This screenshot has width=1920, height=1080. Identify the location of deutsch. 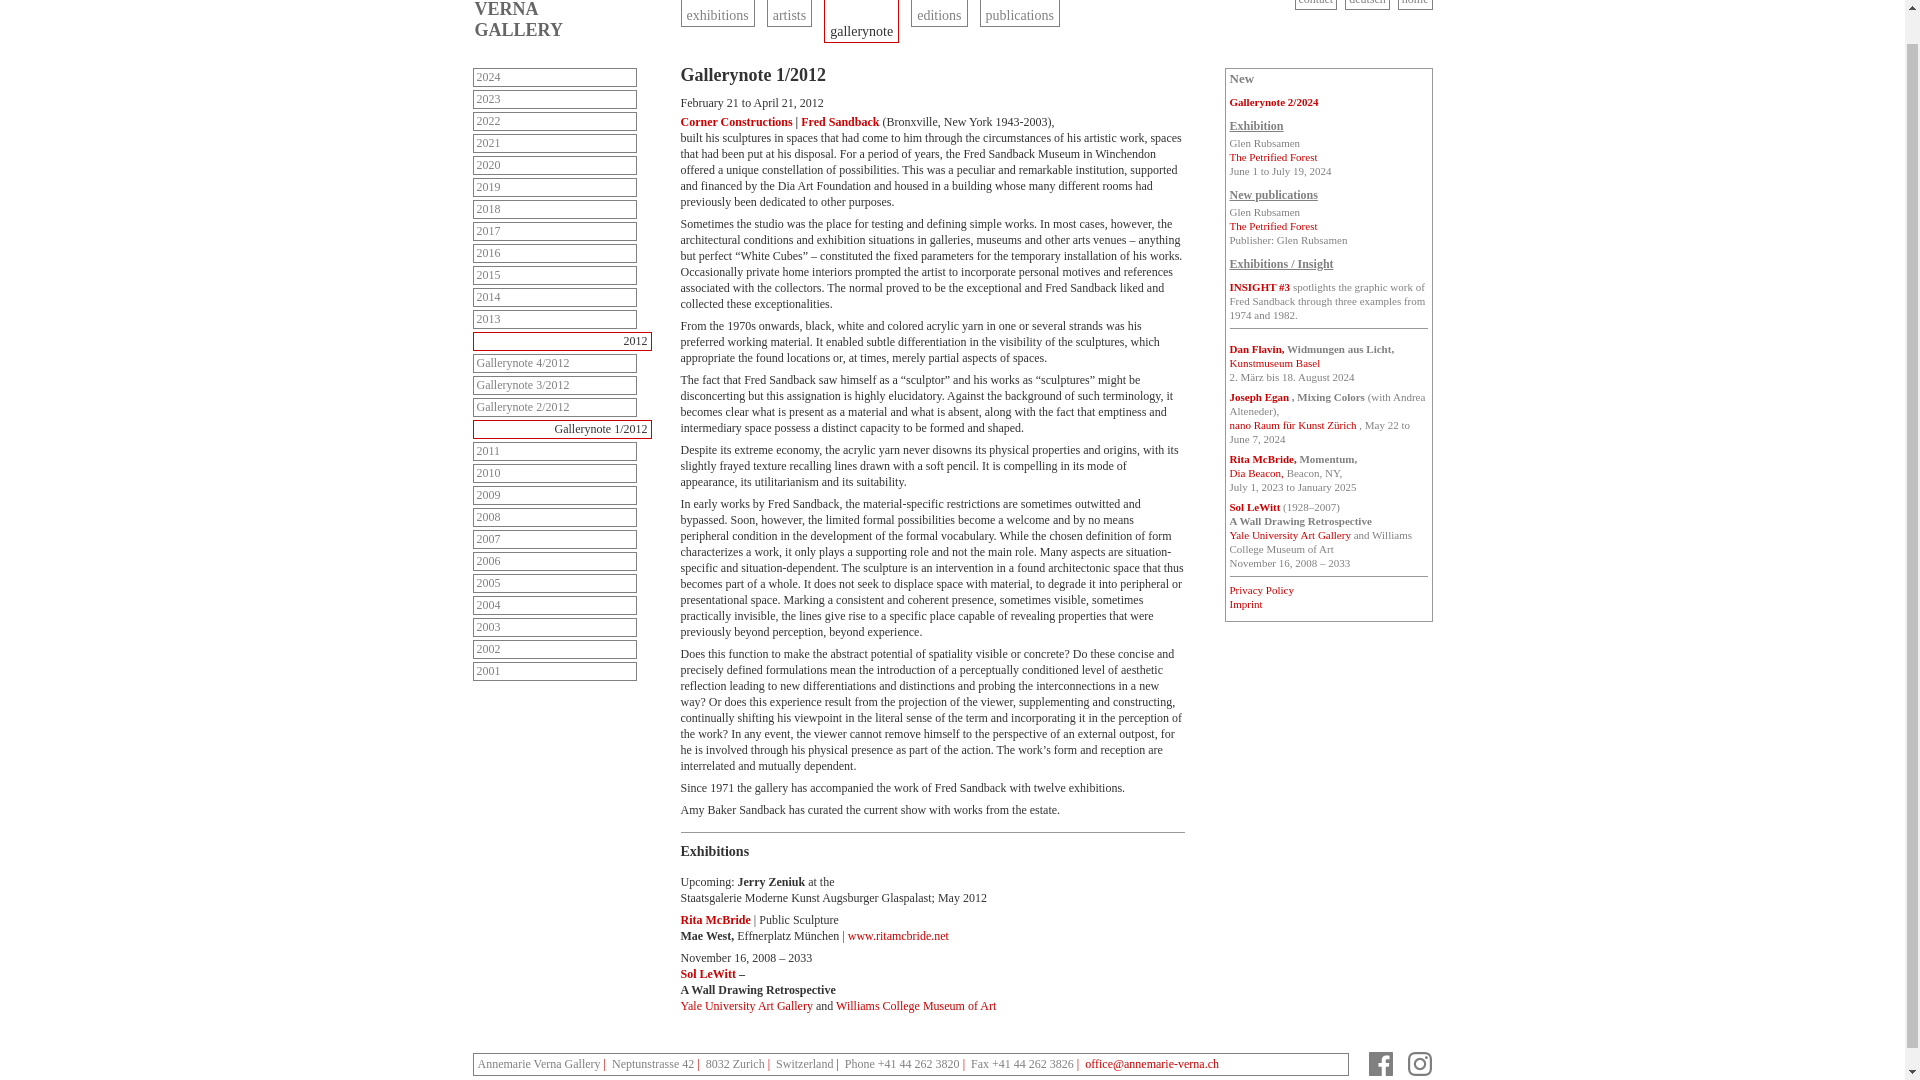
(1368, 4).